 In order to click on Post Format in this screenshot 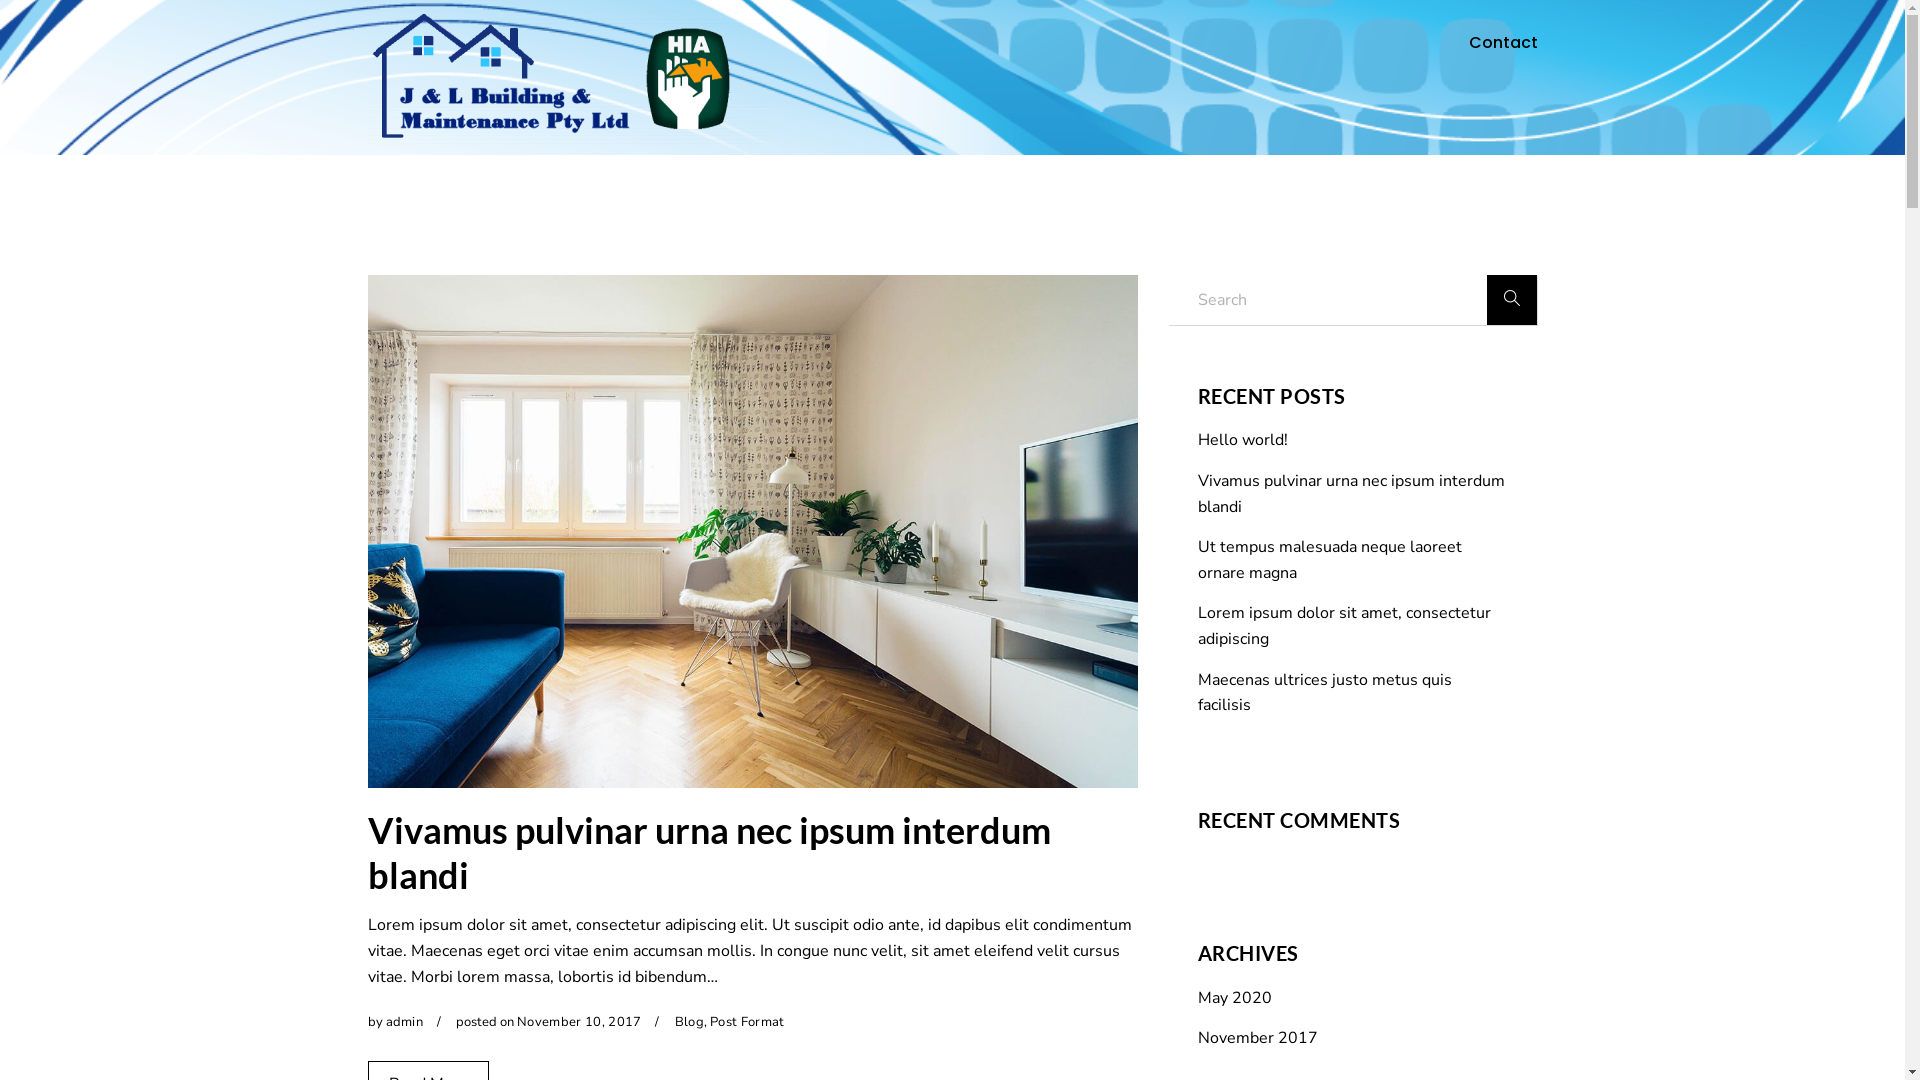, I will do `click(748, 1022)`.